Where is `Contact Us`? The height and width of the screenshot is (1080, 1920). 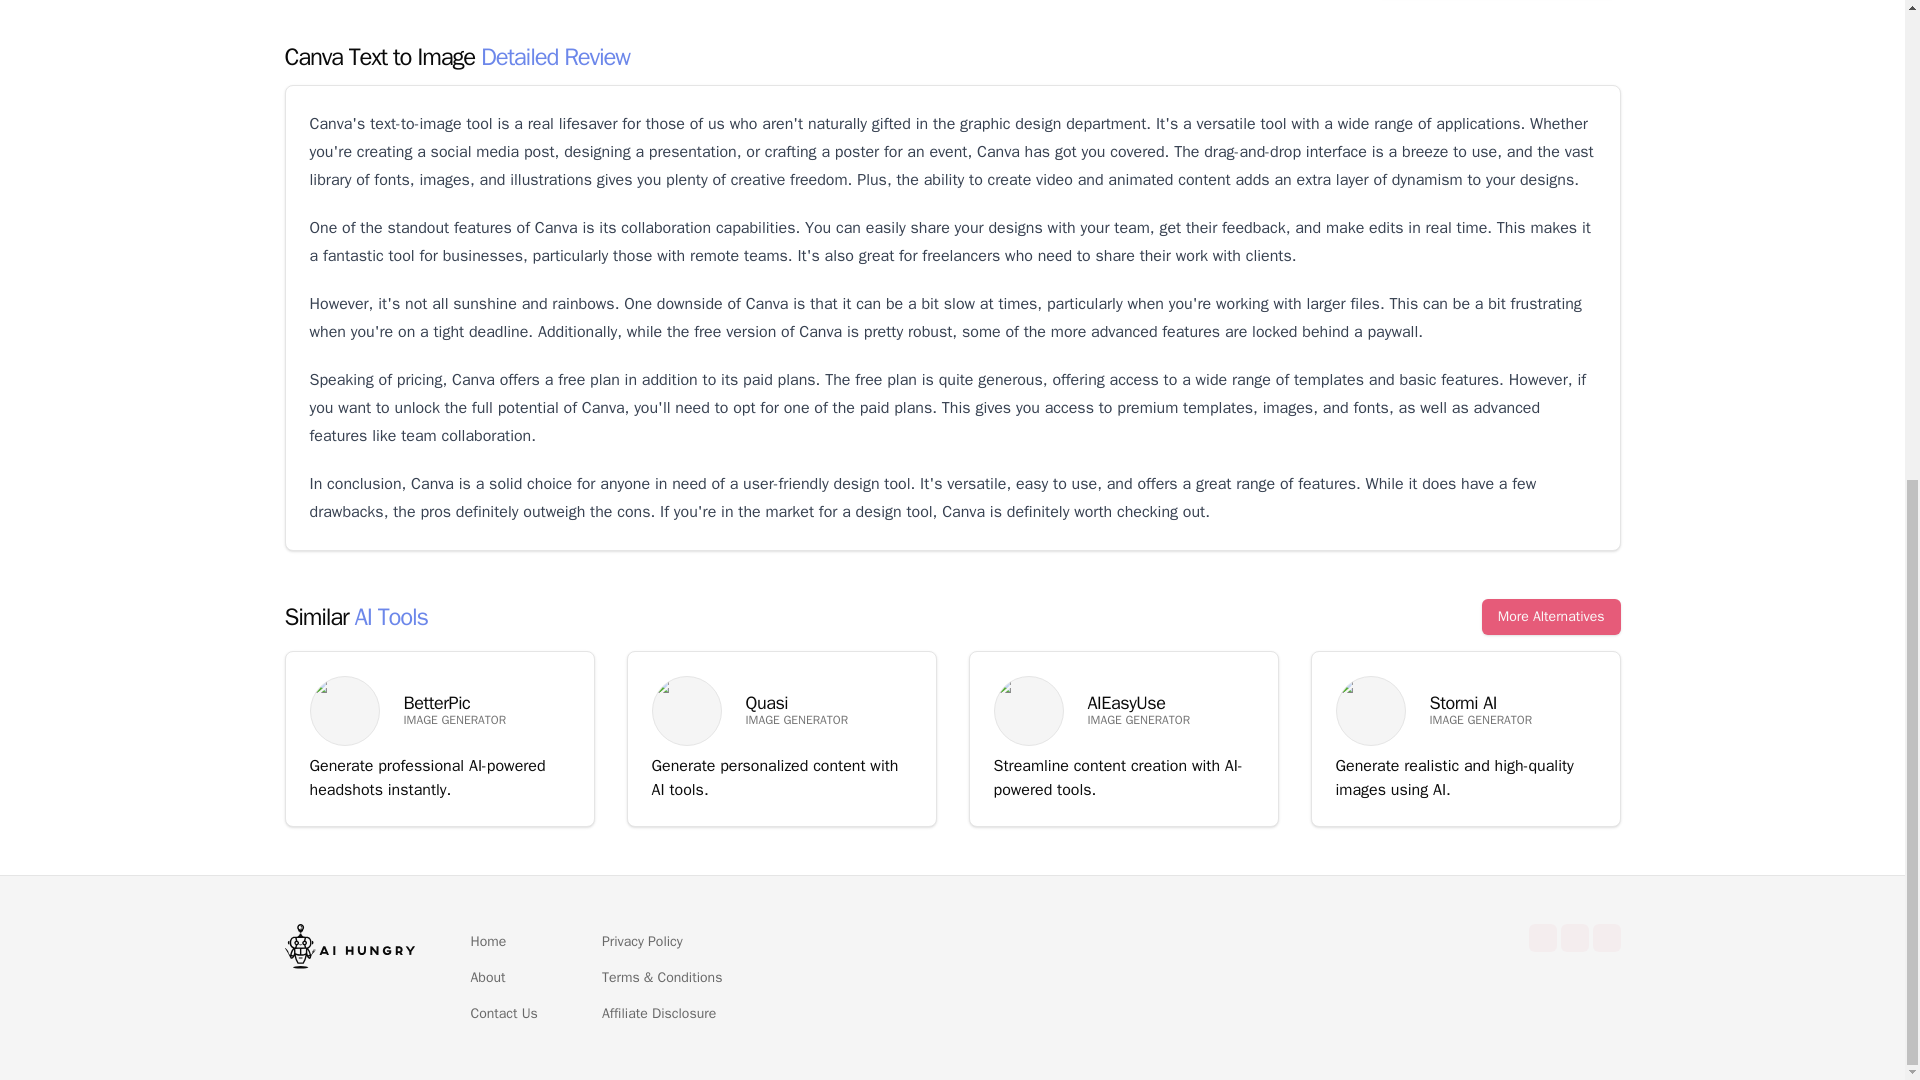 Contact Us is located at coordinates (504, 1014).